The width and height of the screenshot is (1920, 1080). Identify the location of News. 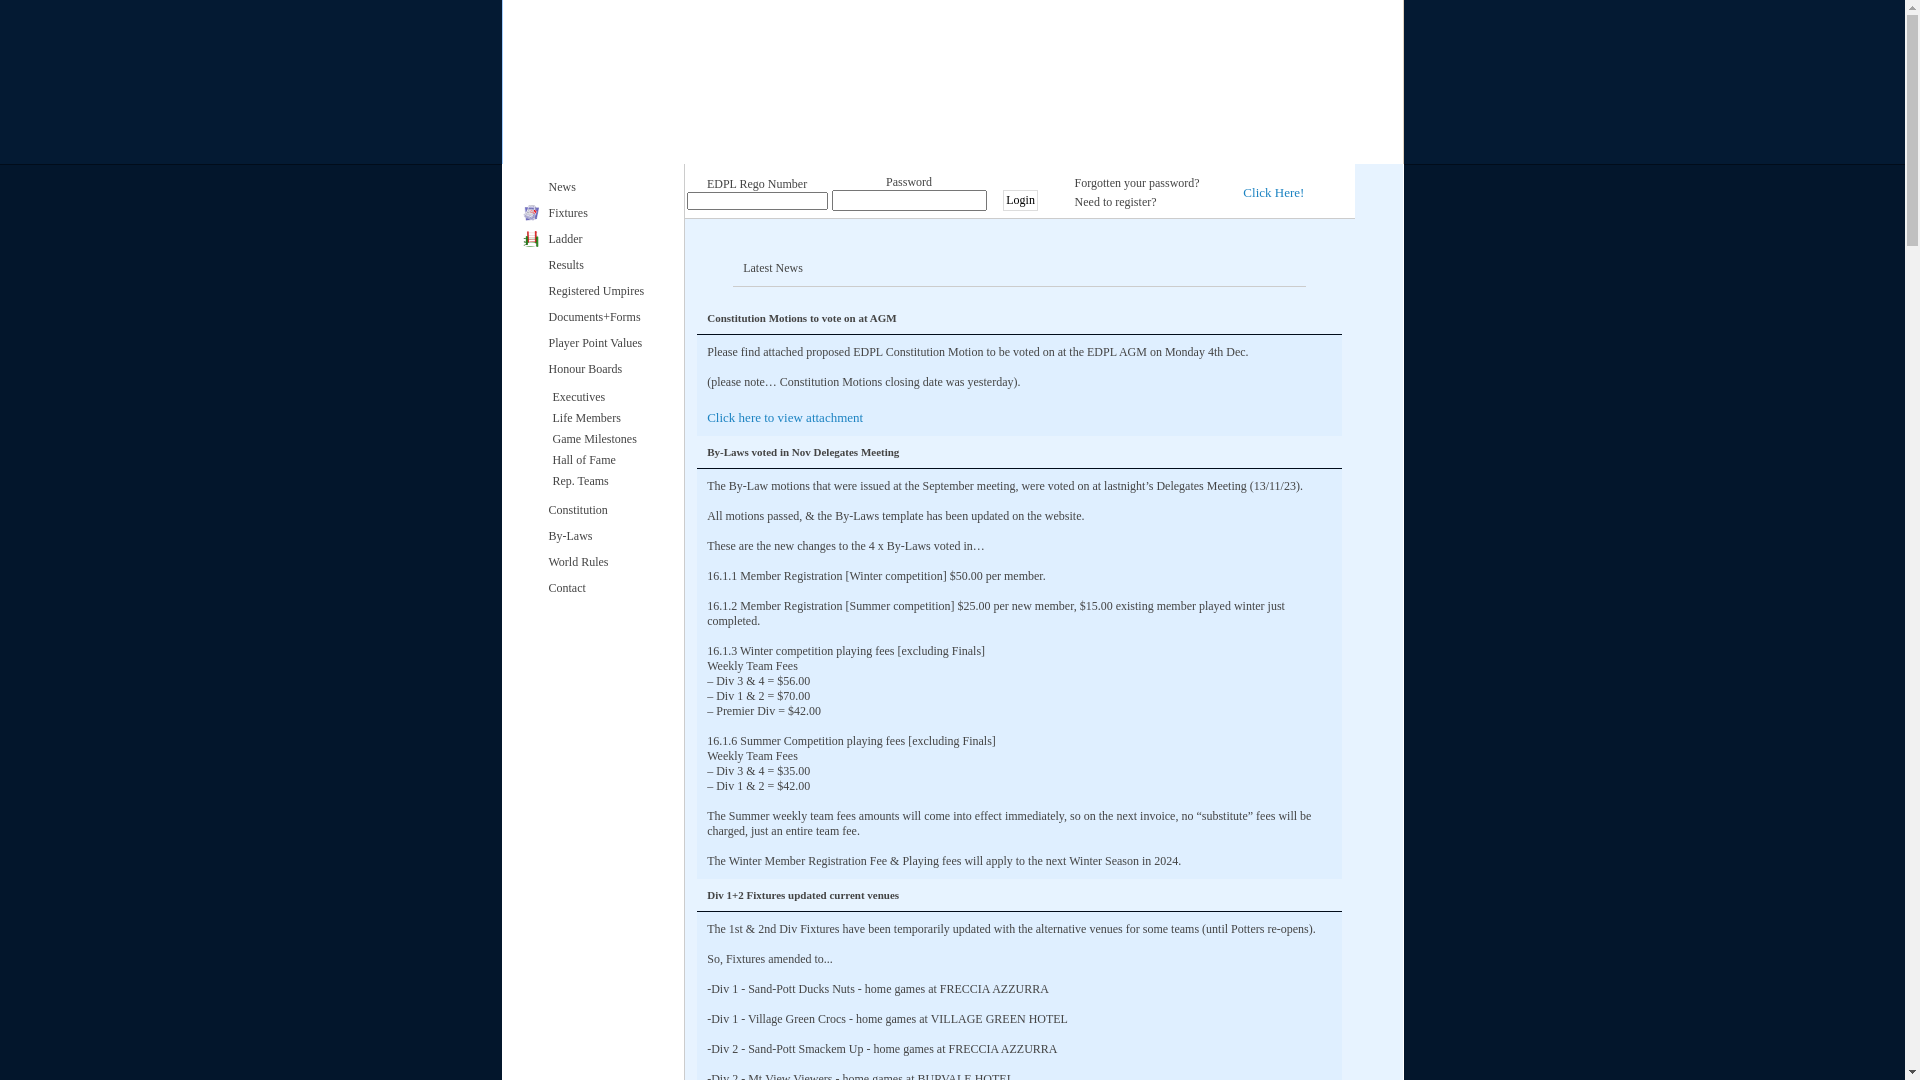
(604, 187).